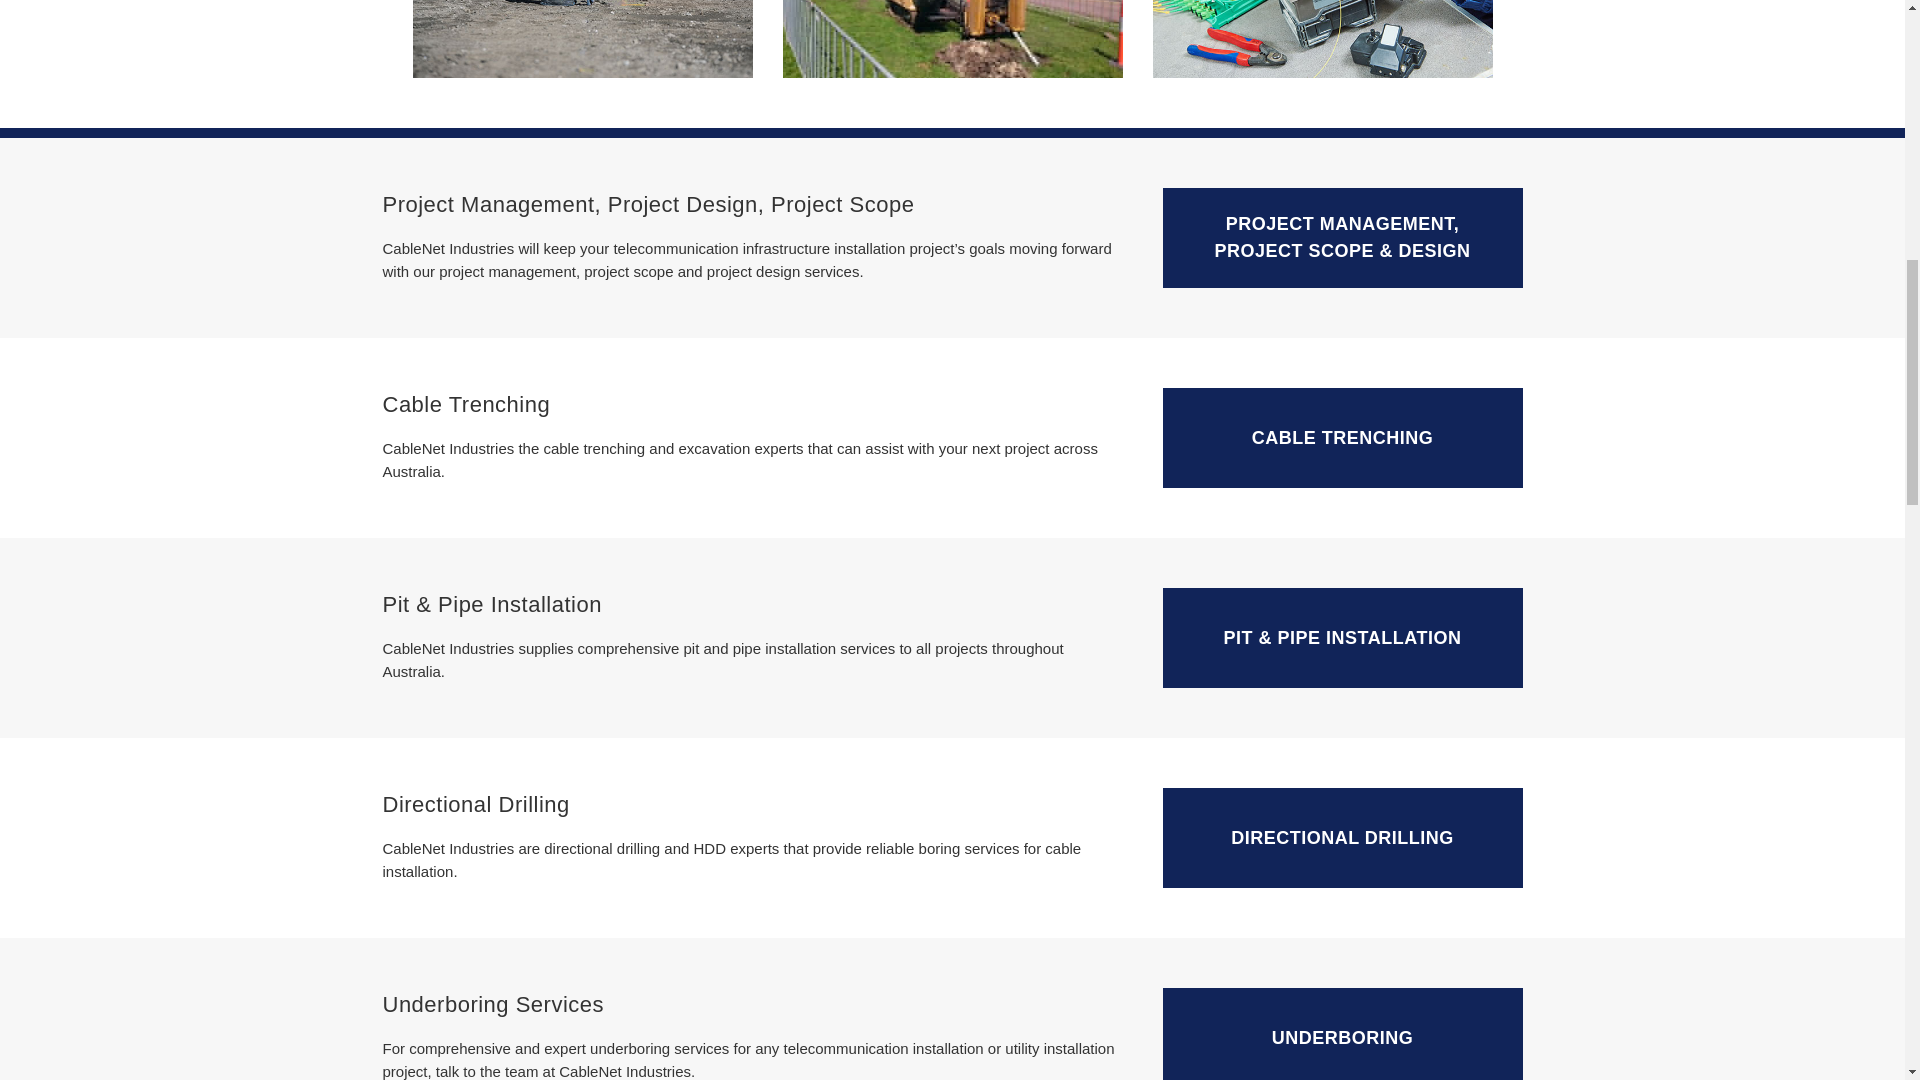 The image size is (1920, 1080). Describe the element at coordinates (1342, 1034) in the screenshot. I see `UNDERBORING` at that location.